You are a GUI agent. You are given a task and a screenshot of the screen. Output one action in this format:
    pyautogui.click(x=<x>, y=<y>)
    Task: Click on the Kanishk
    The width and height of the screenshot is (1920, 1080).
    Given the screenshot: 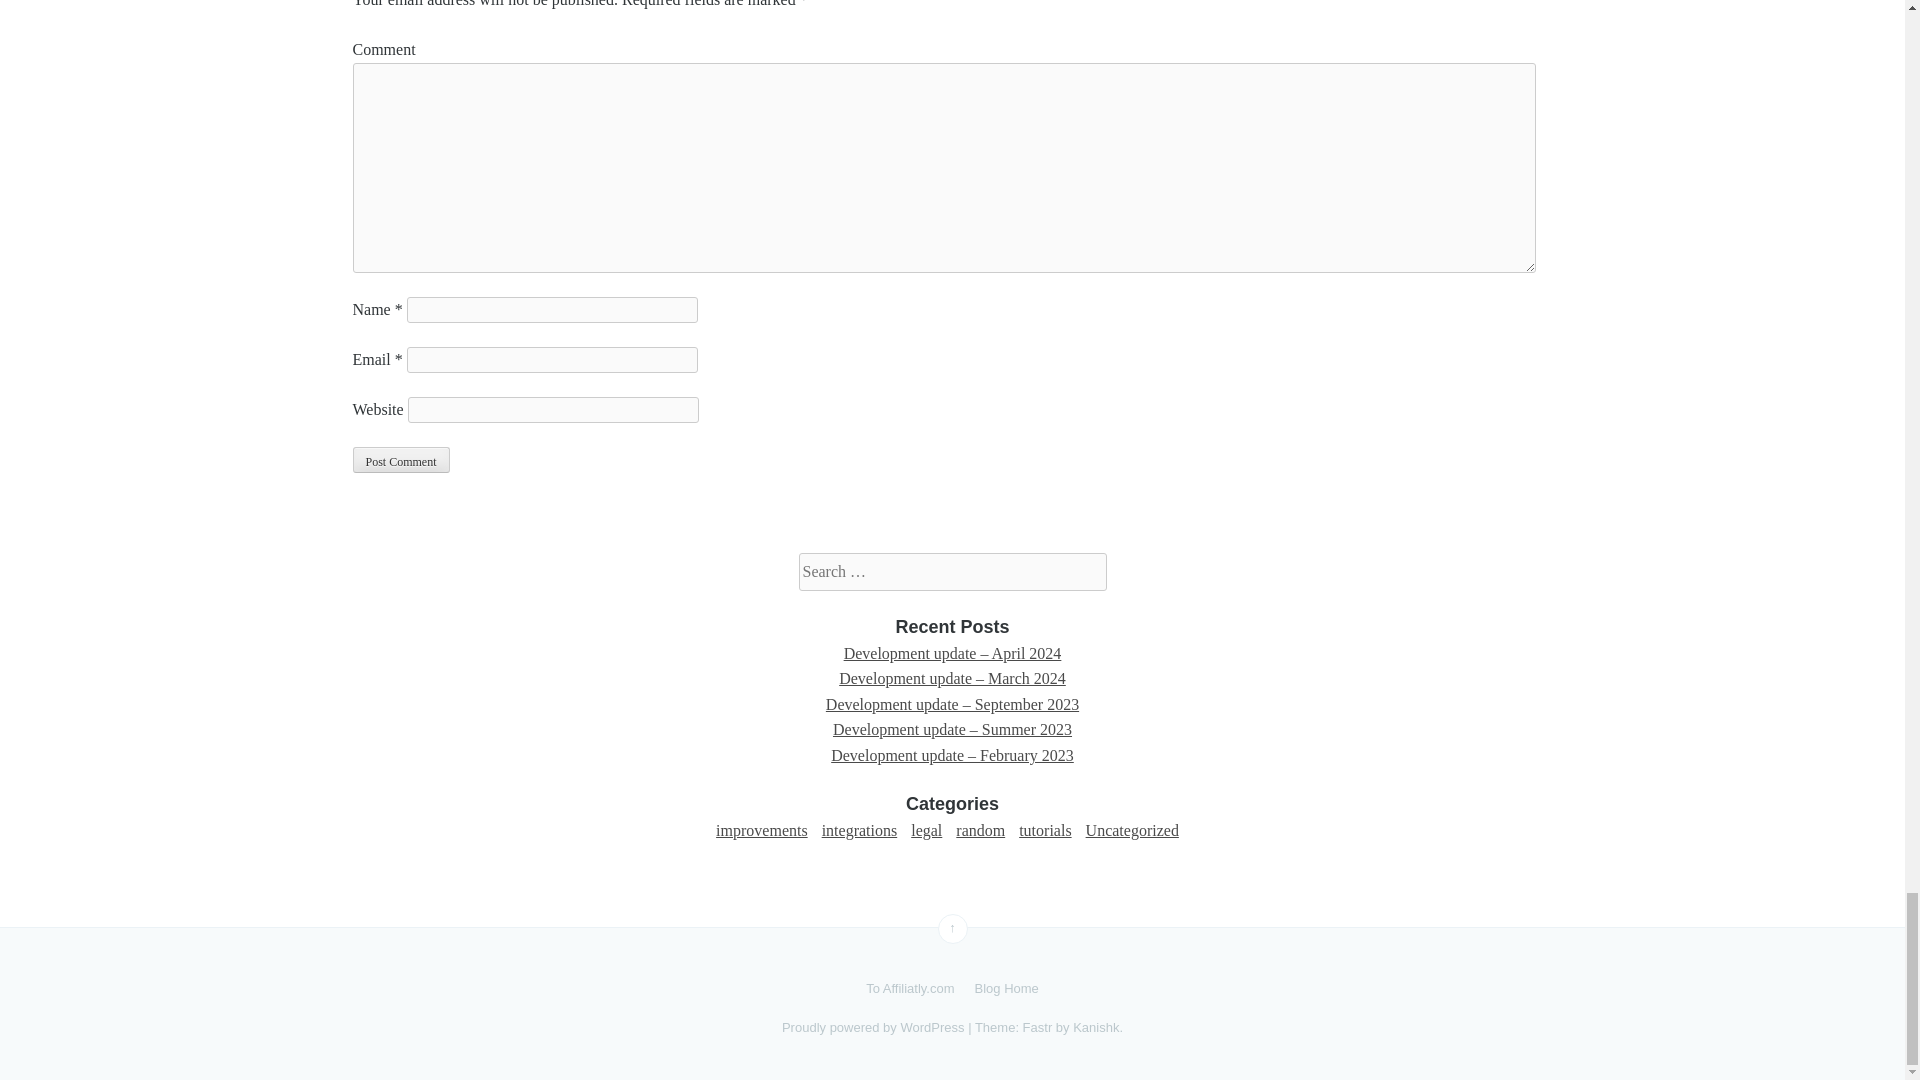 What is the action you would take?
    pyautogui.click(x=1096, y=1026)
    